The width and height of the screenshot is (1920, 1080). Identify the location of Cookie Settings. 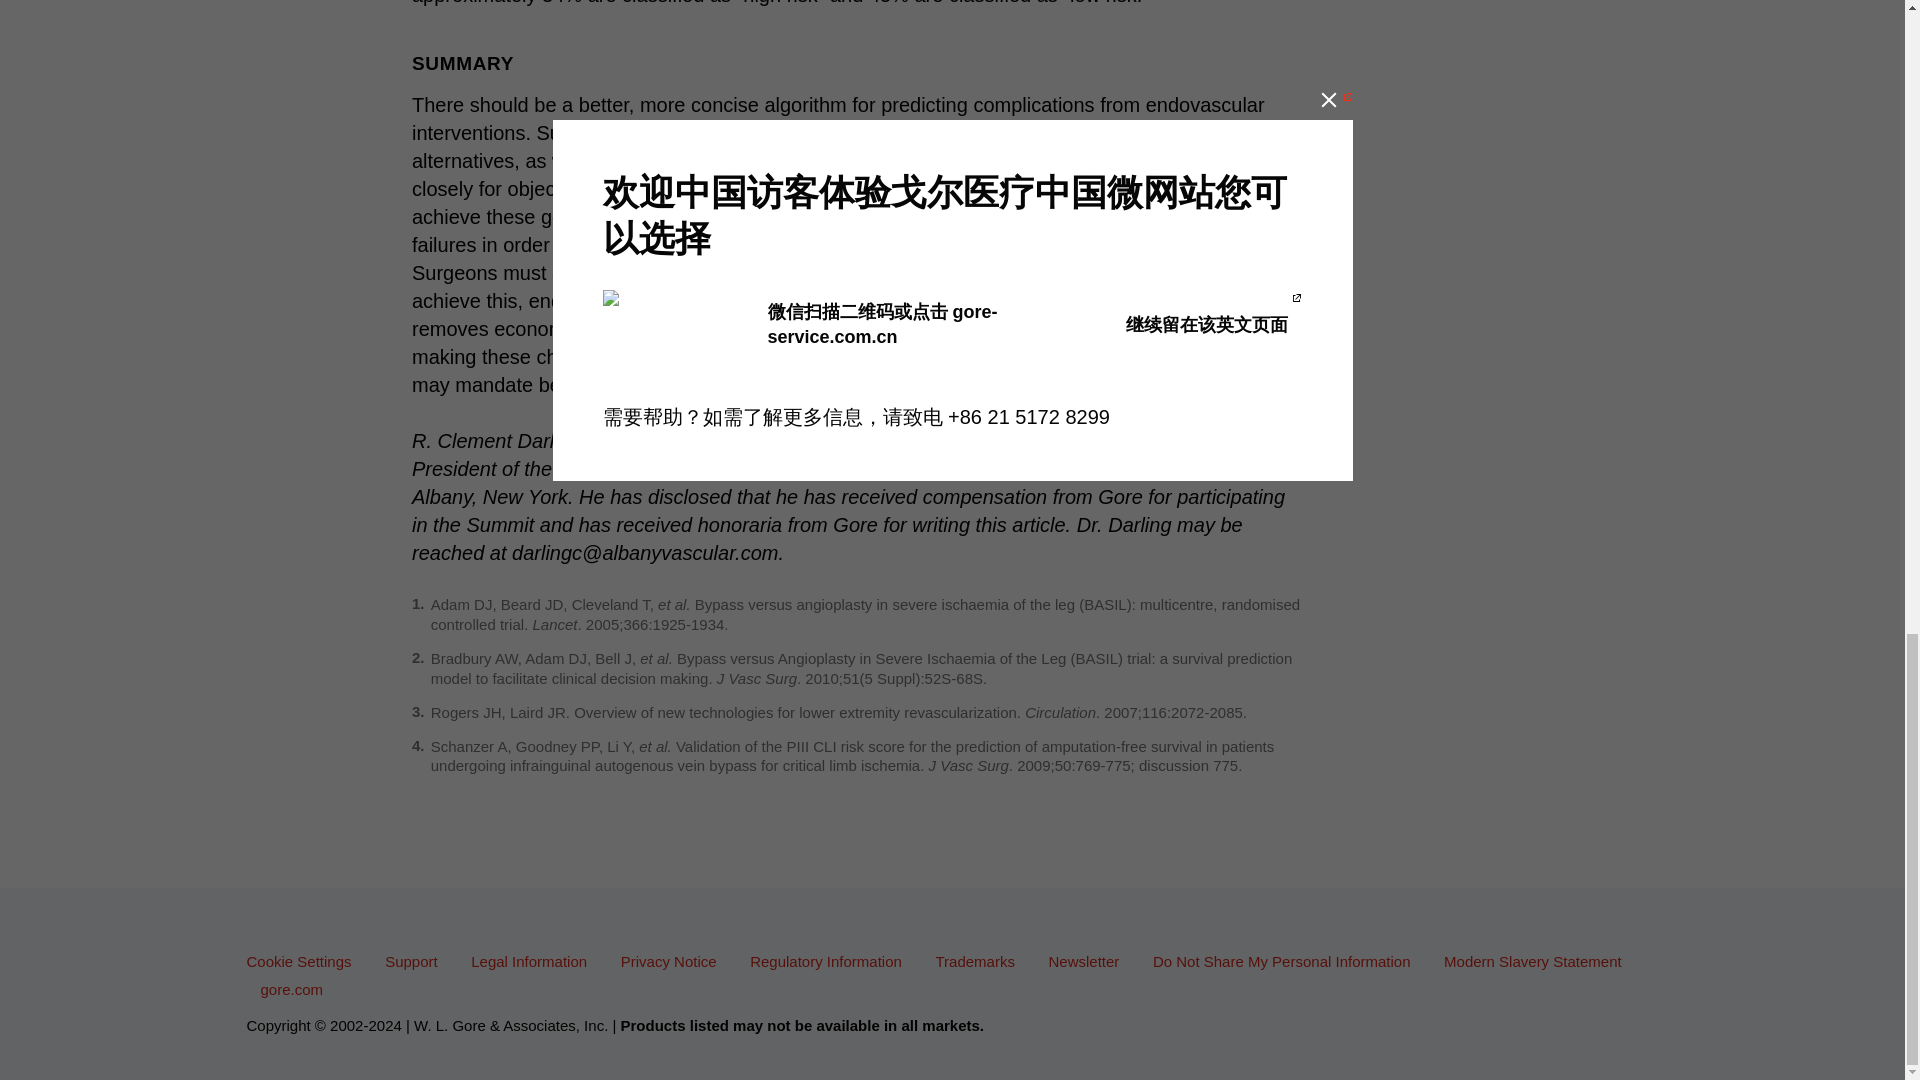
(304, 960).